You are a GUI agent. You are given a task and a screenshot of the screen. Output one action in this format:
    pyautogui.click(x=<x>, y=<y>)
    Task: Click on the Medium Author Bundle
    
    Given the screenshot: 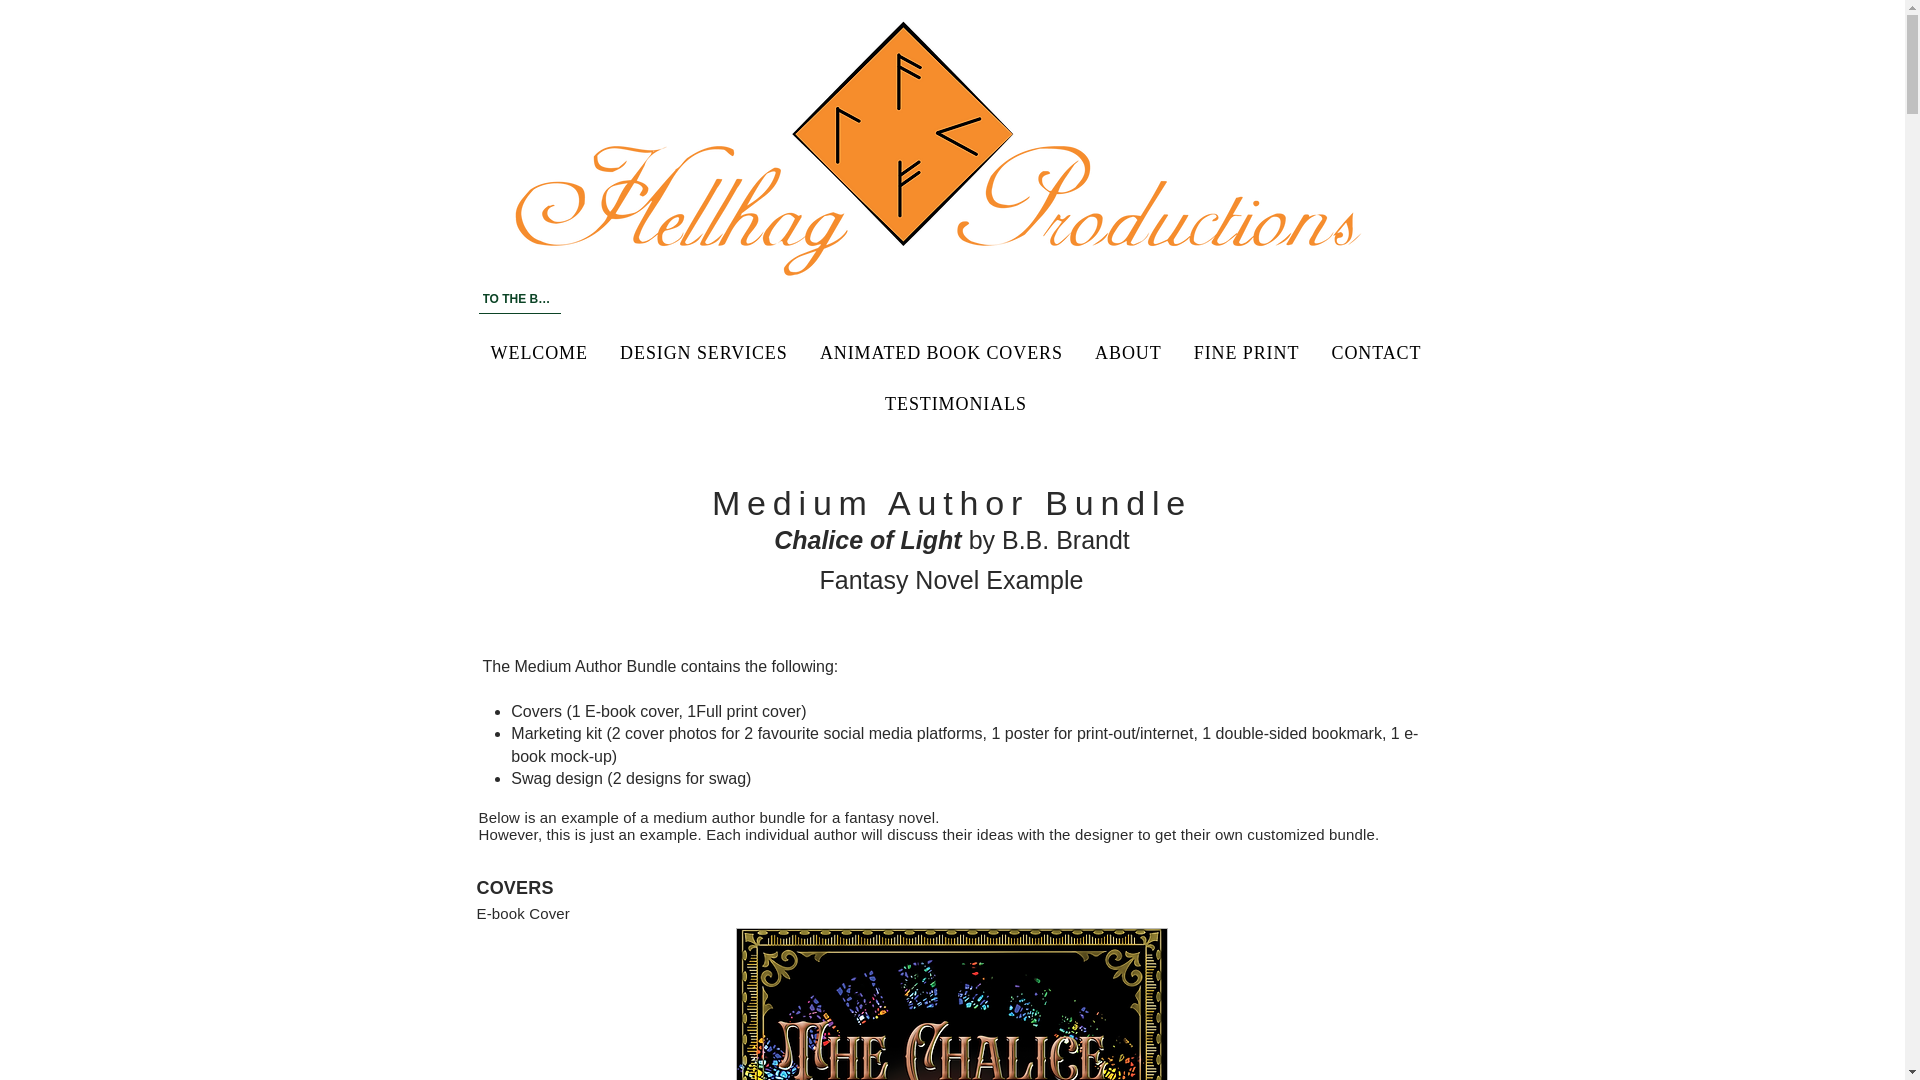 What is the action you would take?
    pyautogui.click(x=952, y=502)
    